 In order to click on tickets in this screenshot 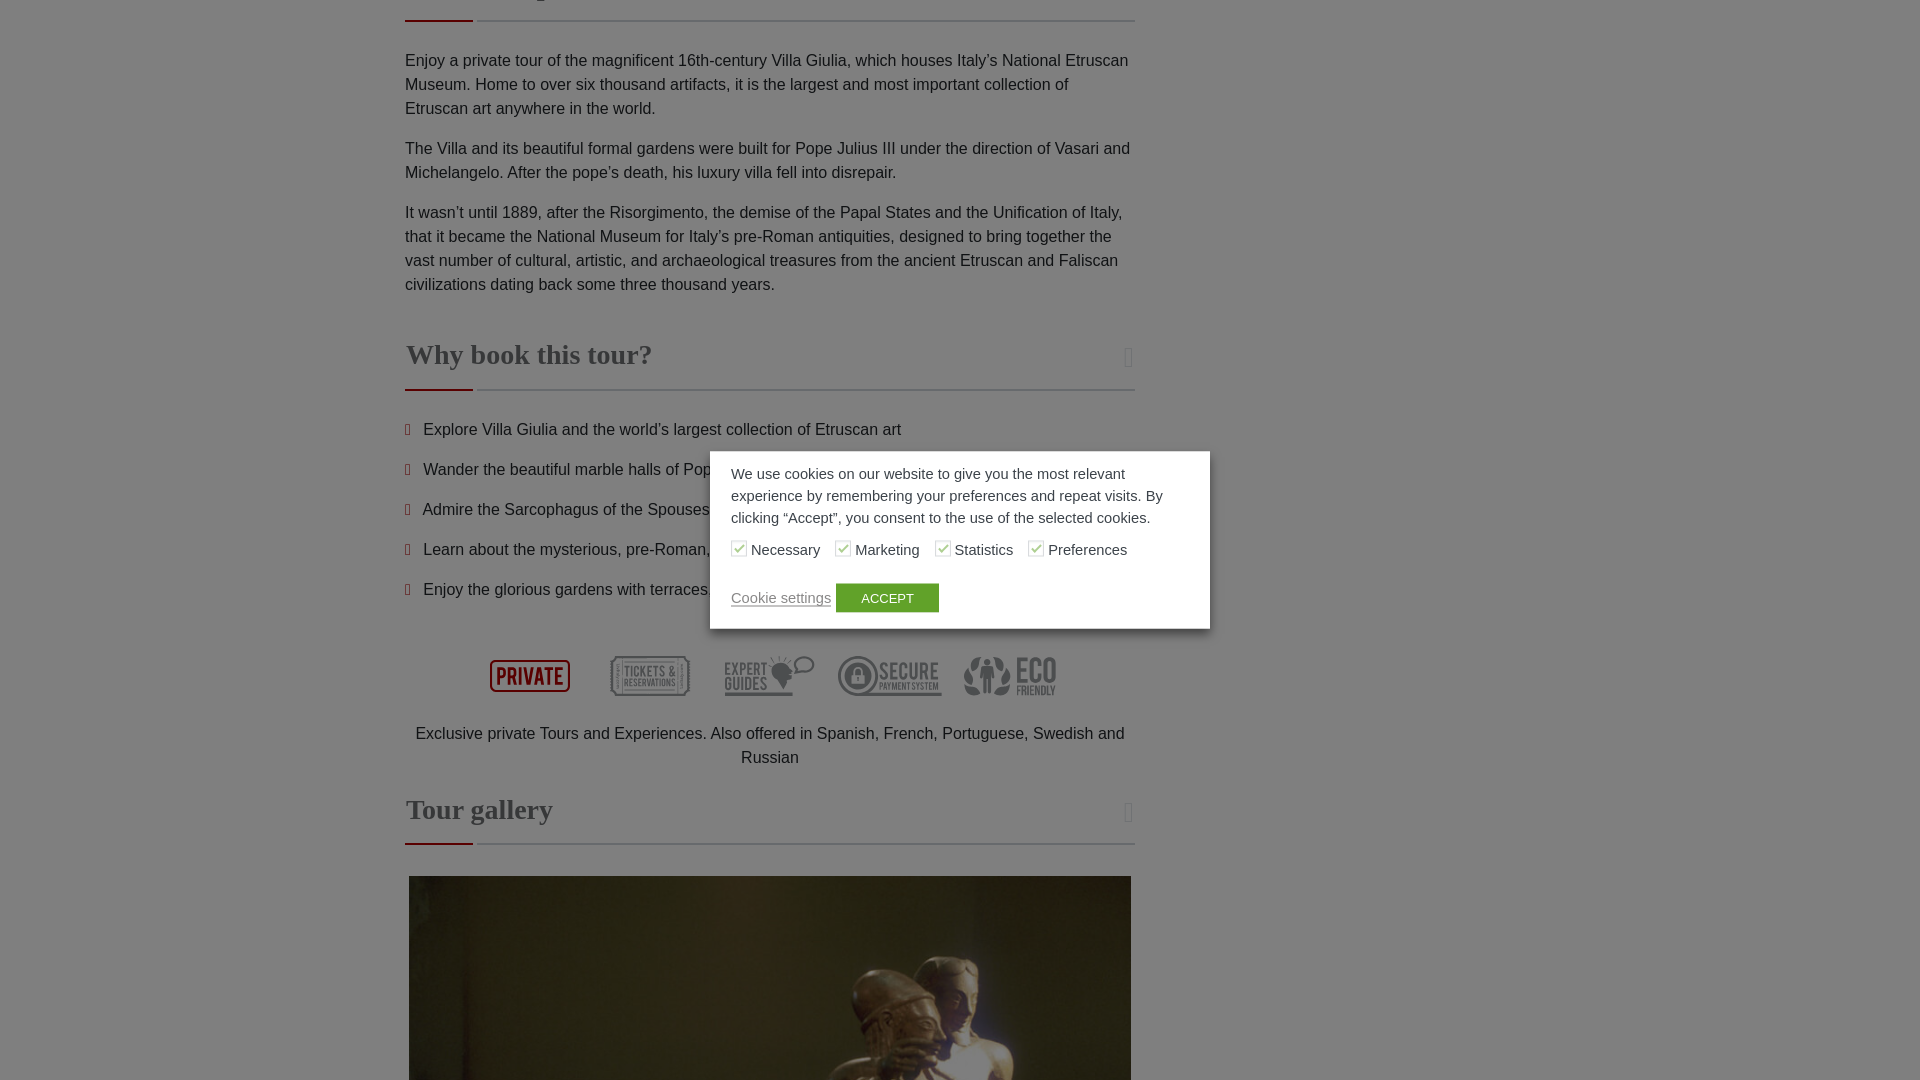, I will do `click(650, 676)`.